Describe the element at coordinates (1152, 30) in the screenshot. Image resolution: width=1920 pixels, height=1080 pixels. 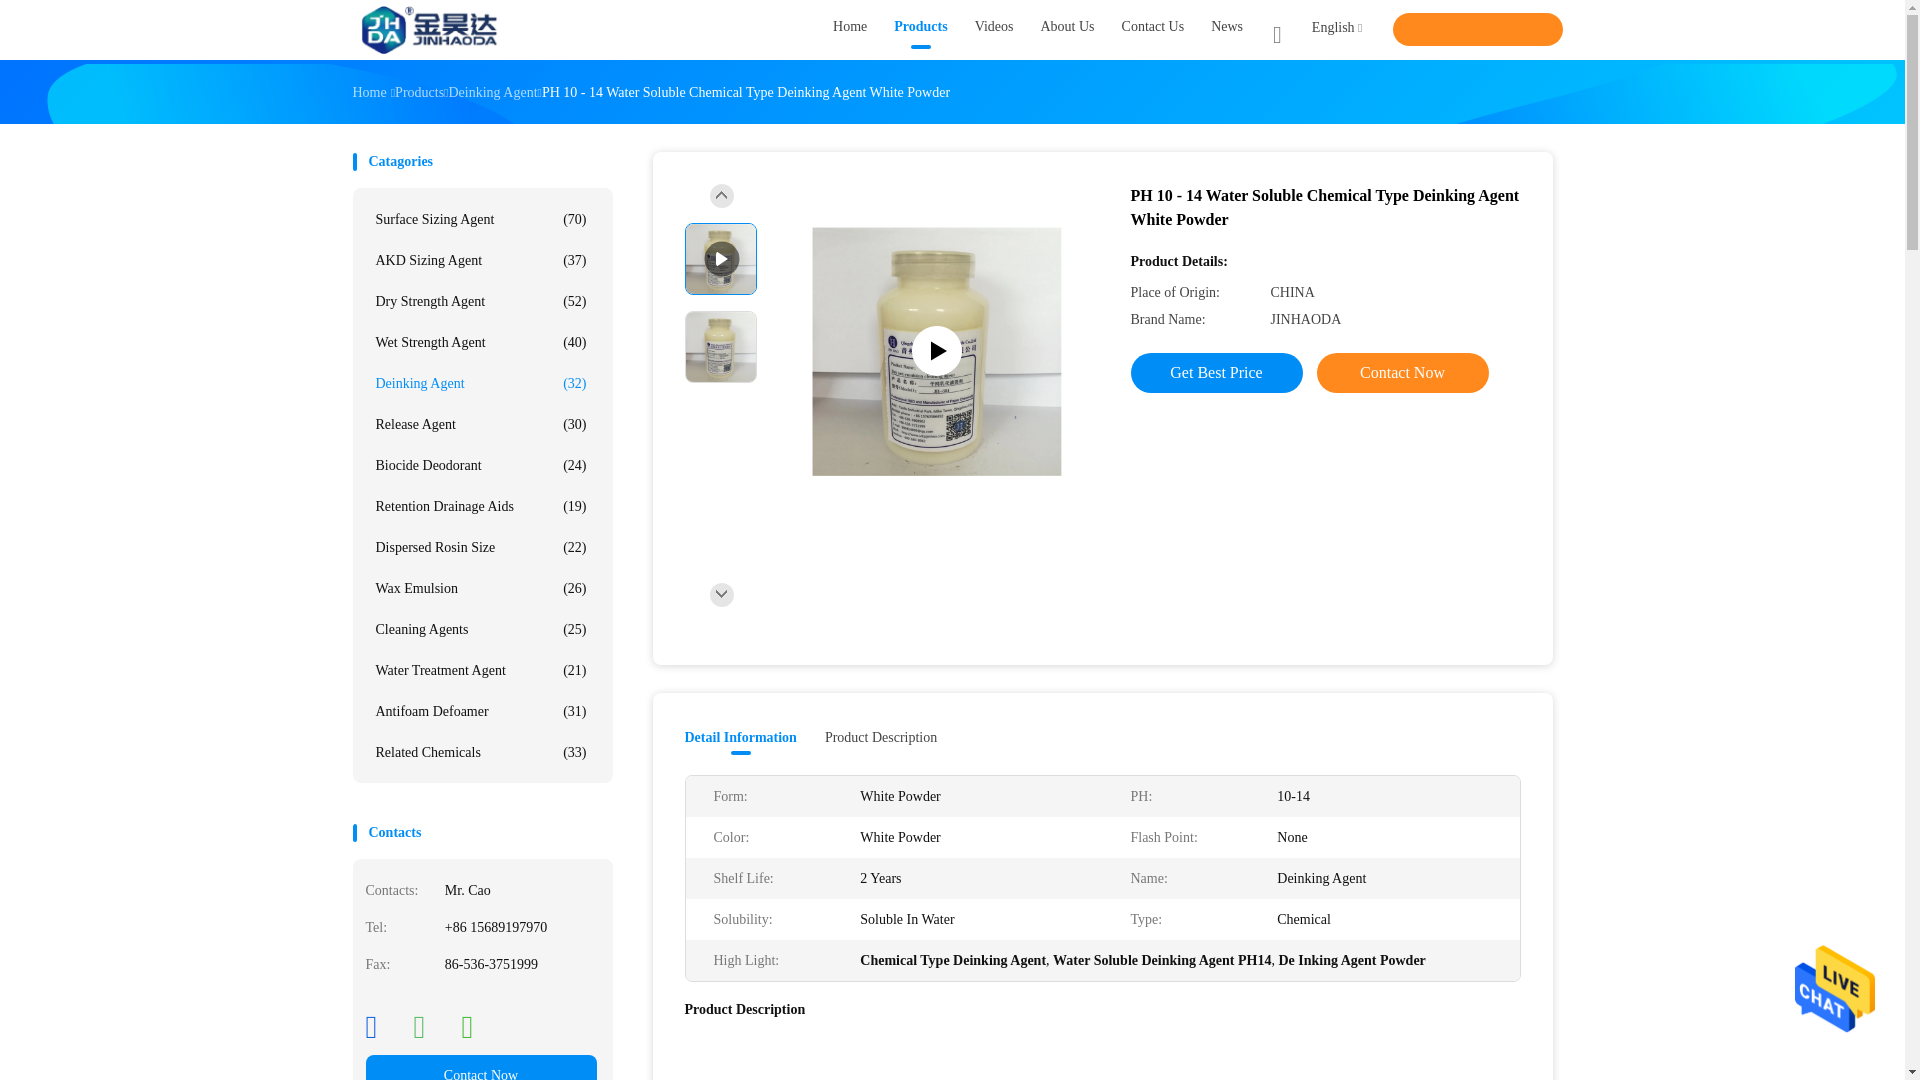
I see `Contact Us` at that location.